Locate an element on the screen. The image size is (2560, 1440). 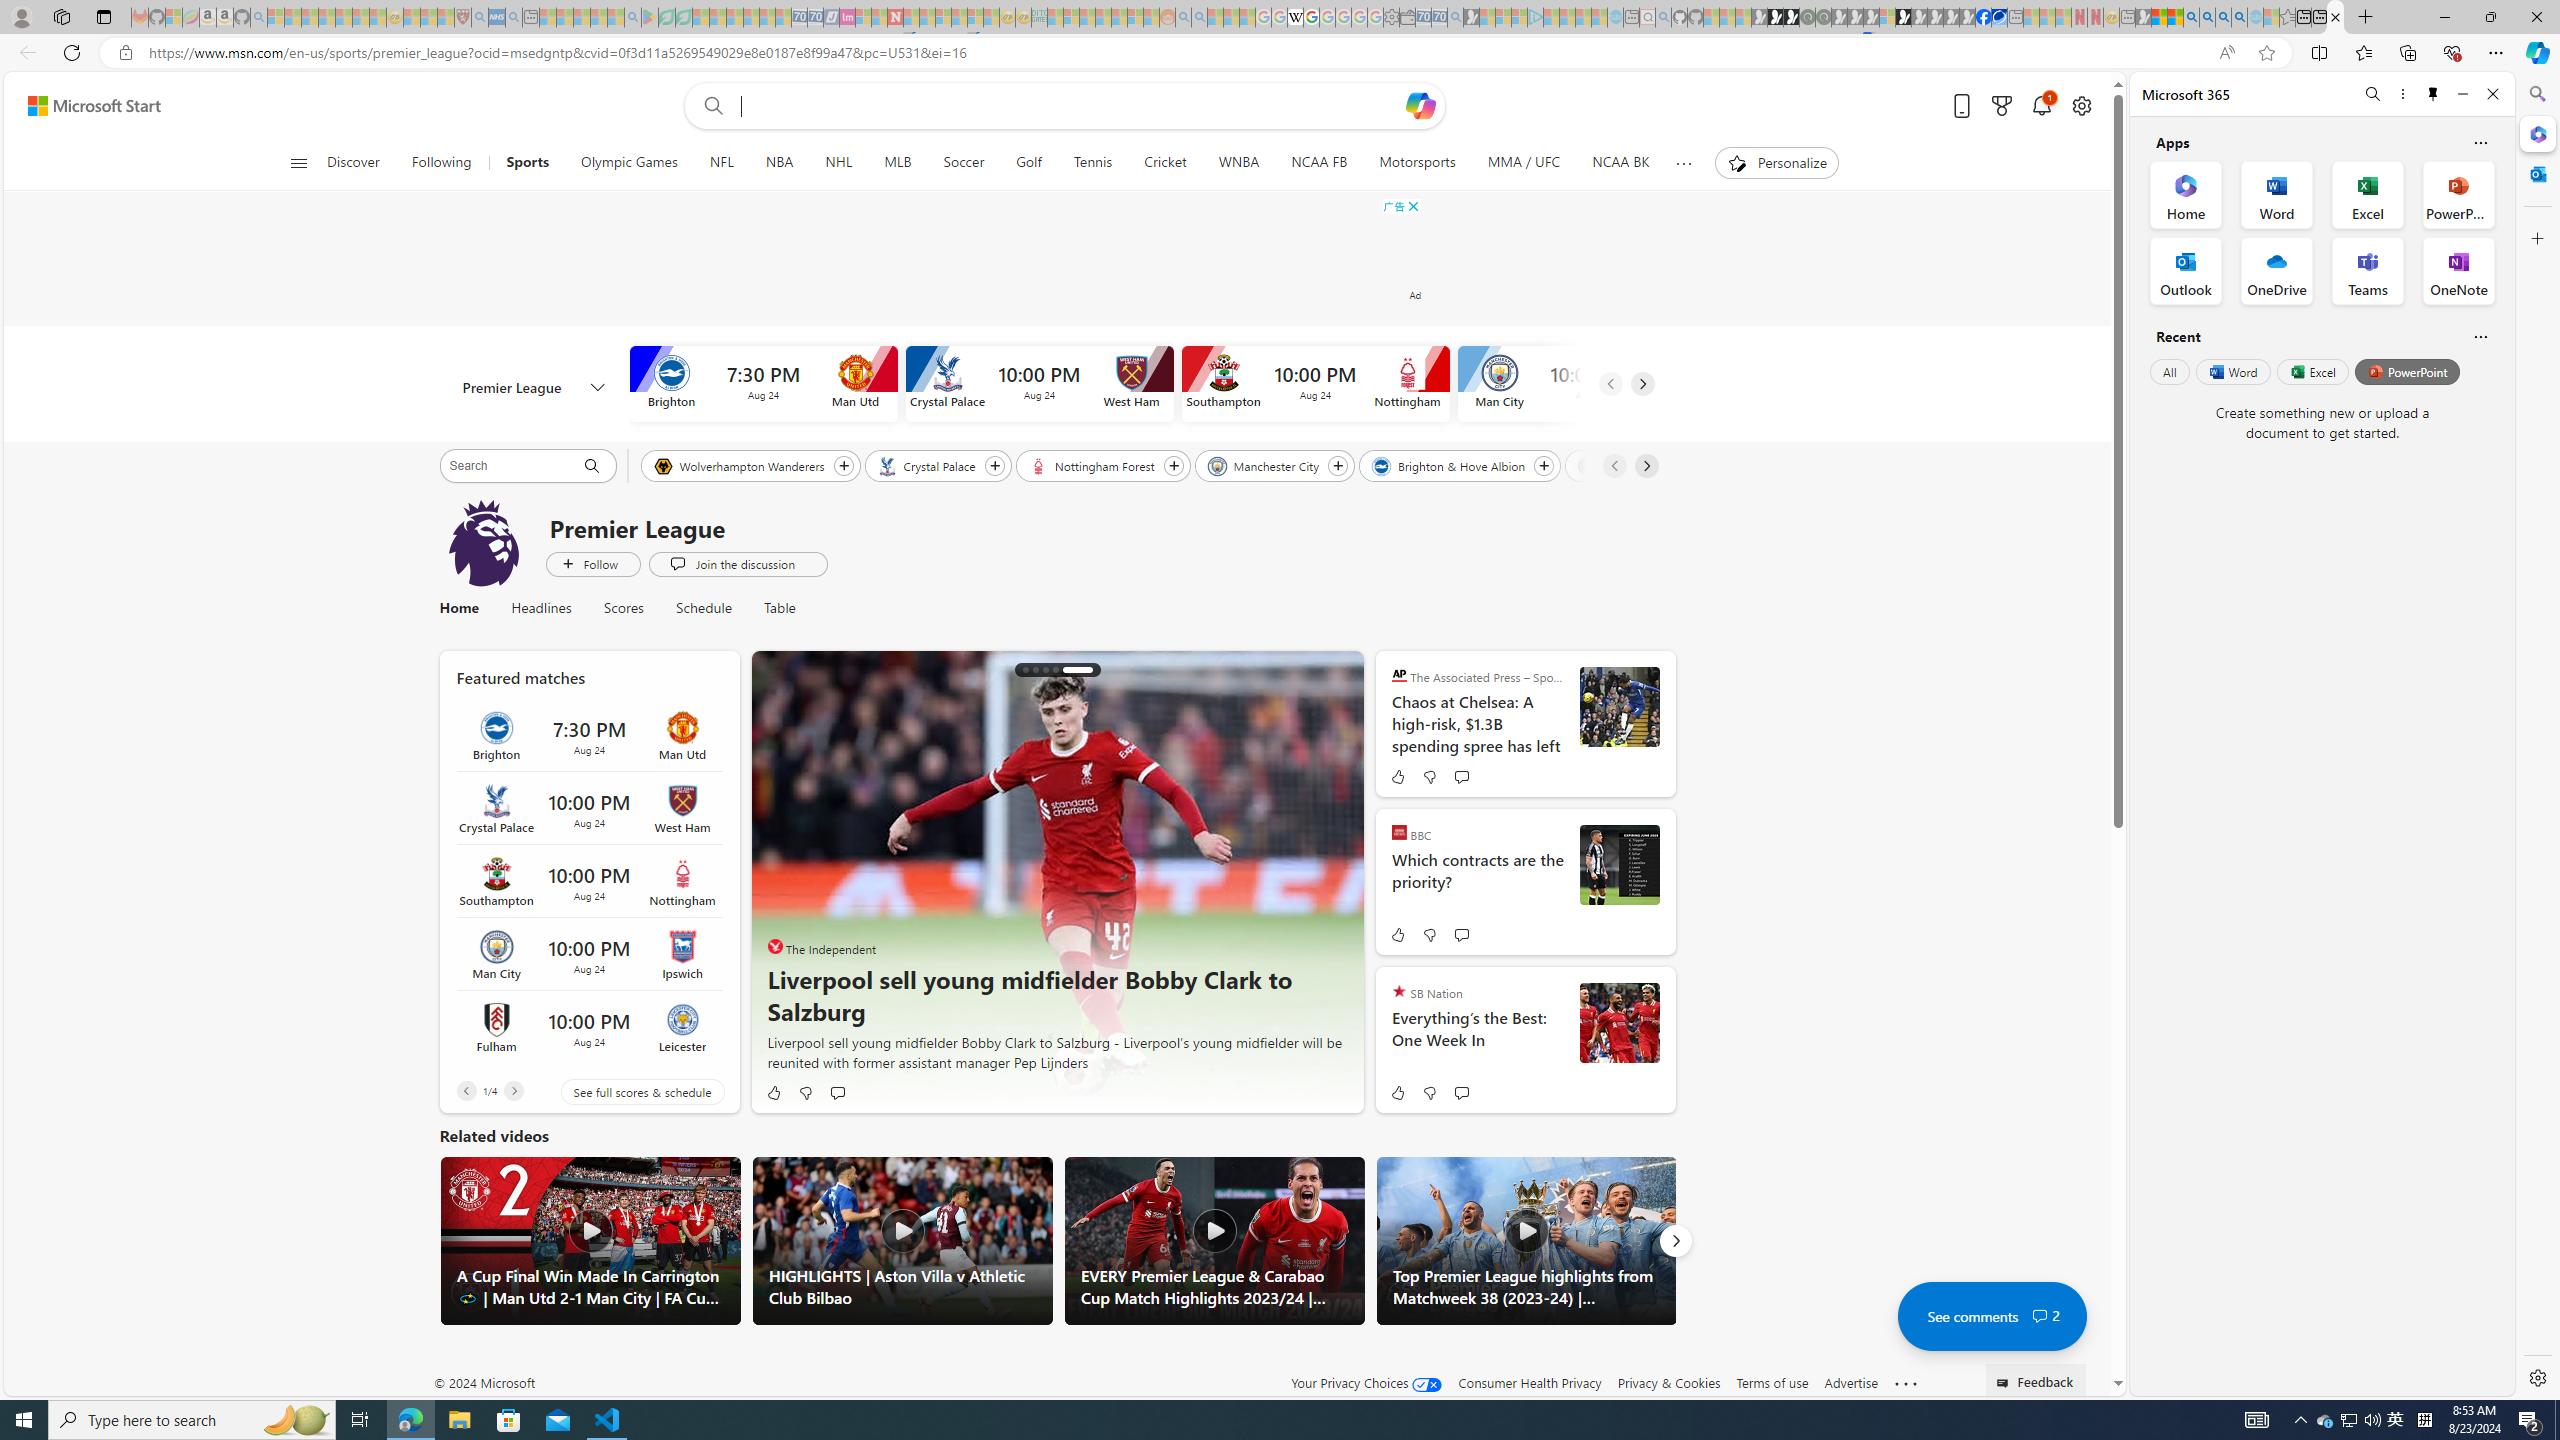
Olympic Games is located at coordinates (630, 163).